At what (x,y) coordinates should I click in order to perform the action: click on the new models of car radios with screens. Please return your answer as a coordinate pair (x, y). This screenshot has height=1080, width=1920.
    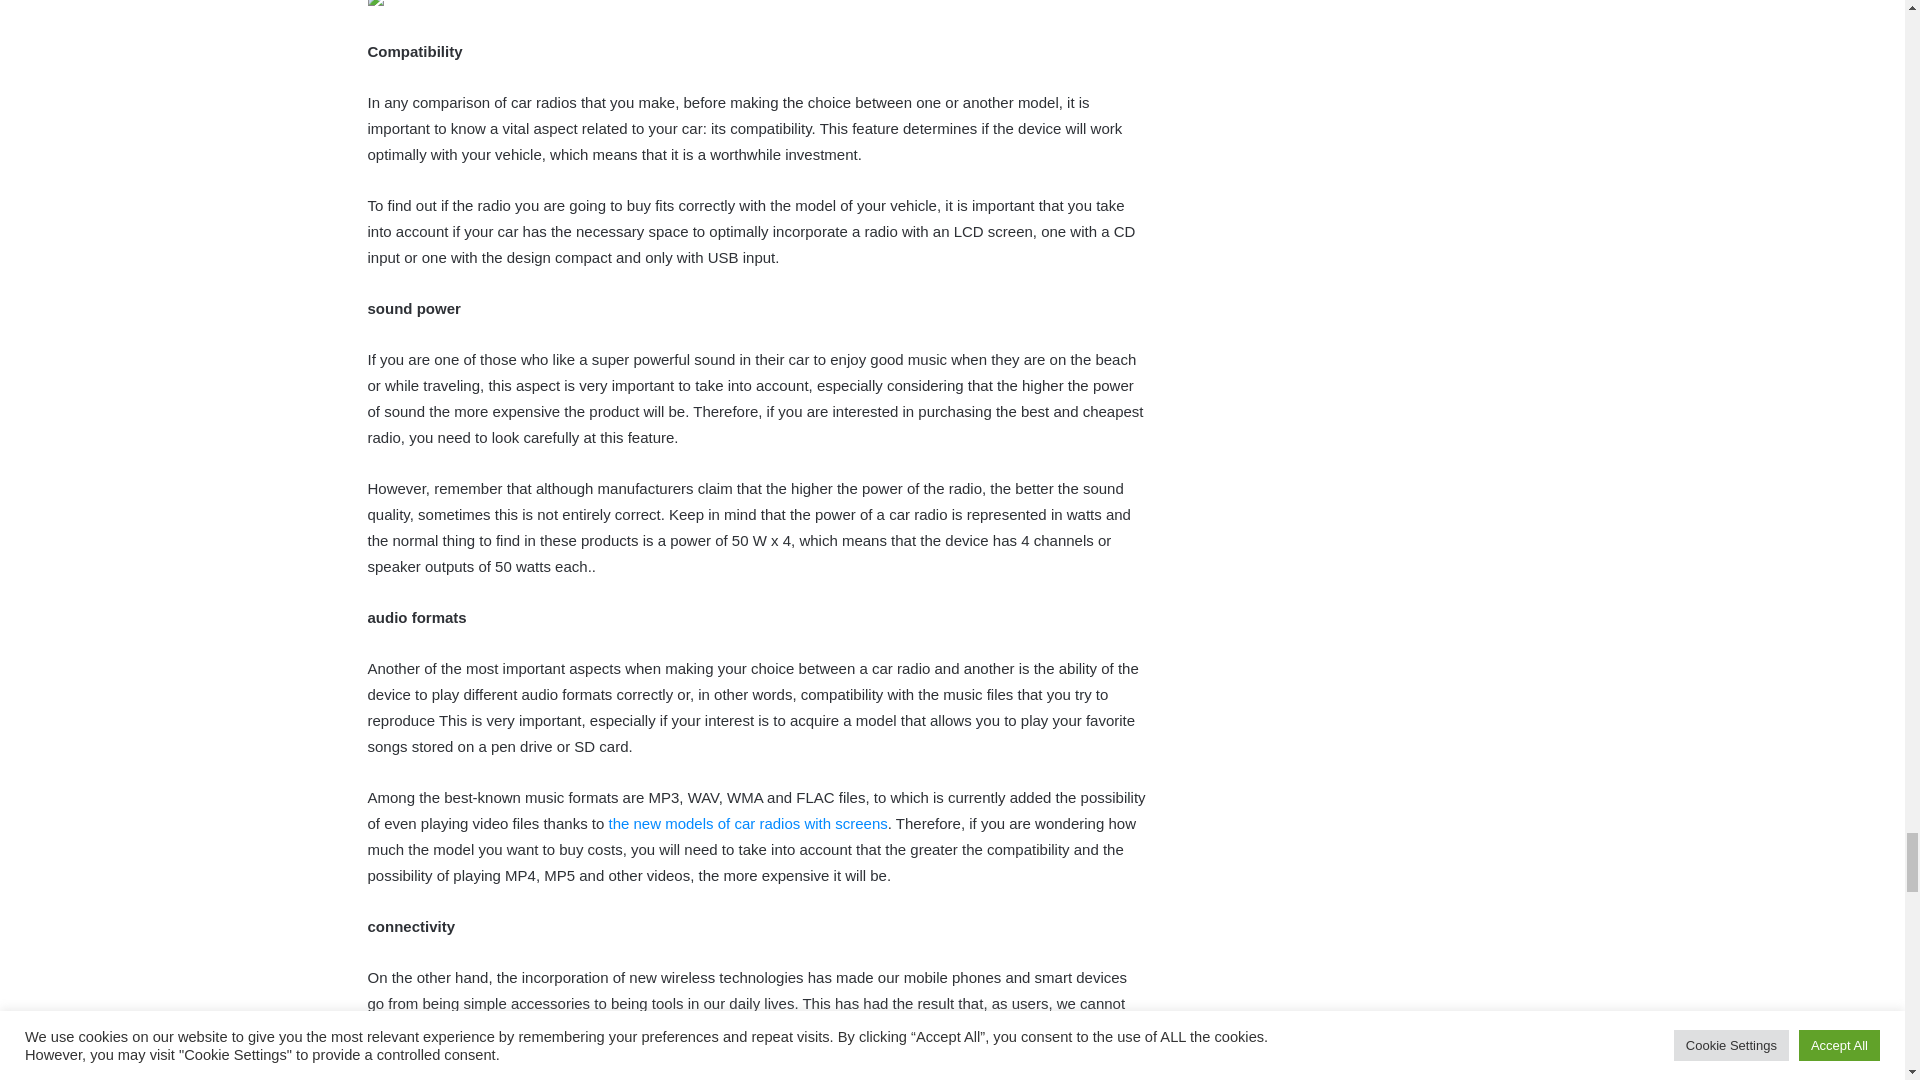
    Looking at the image, I should click on (748, 823).